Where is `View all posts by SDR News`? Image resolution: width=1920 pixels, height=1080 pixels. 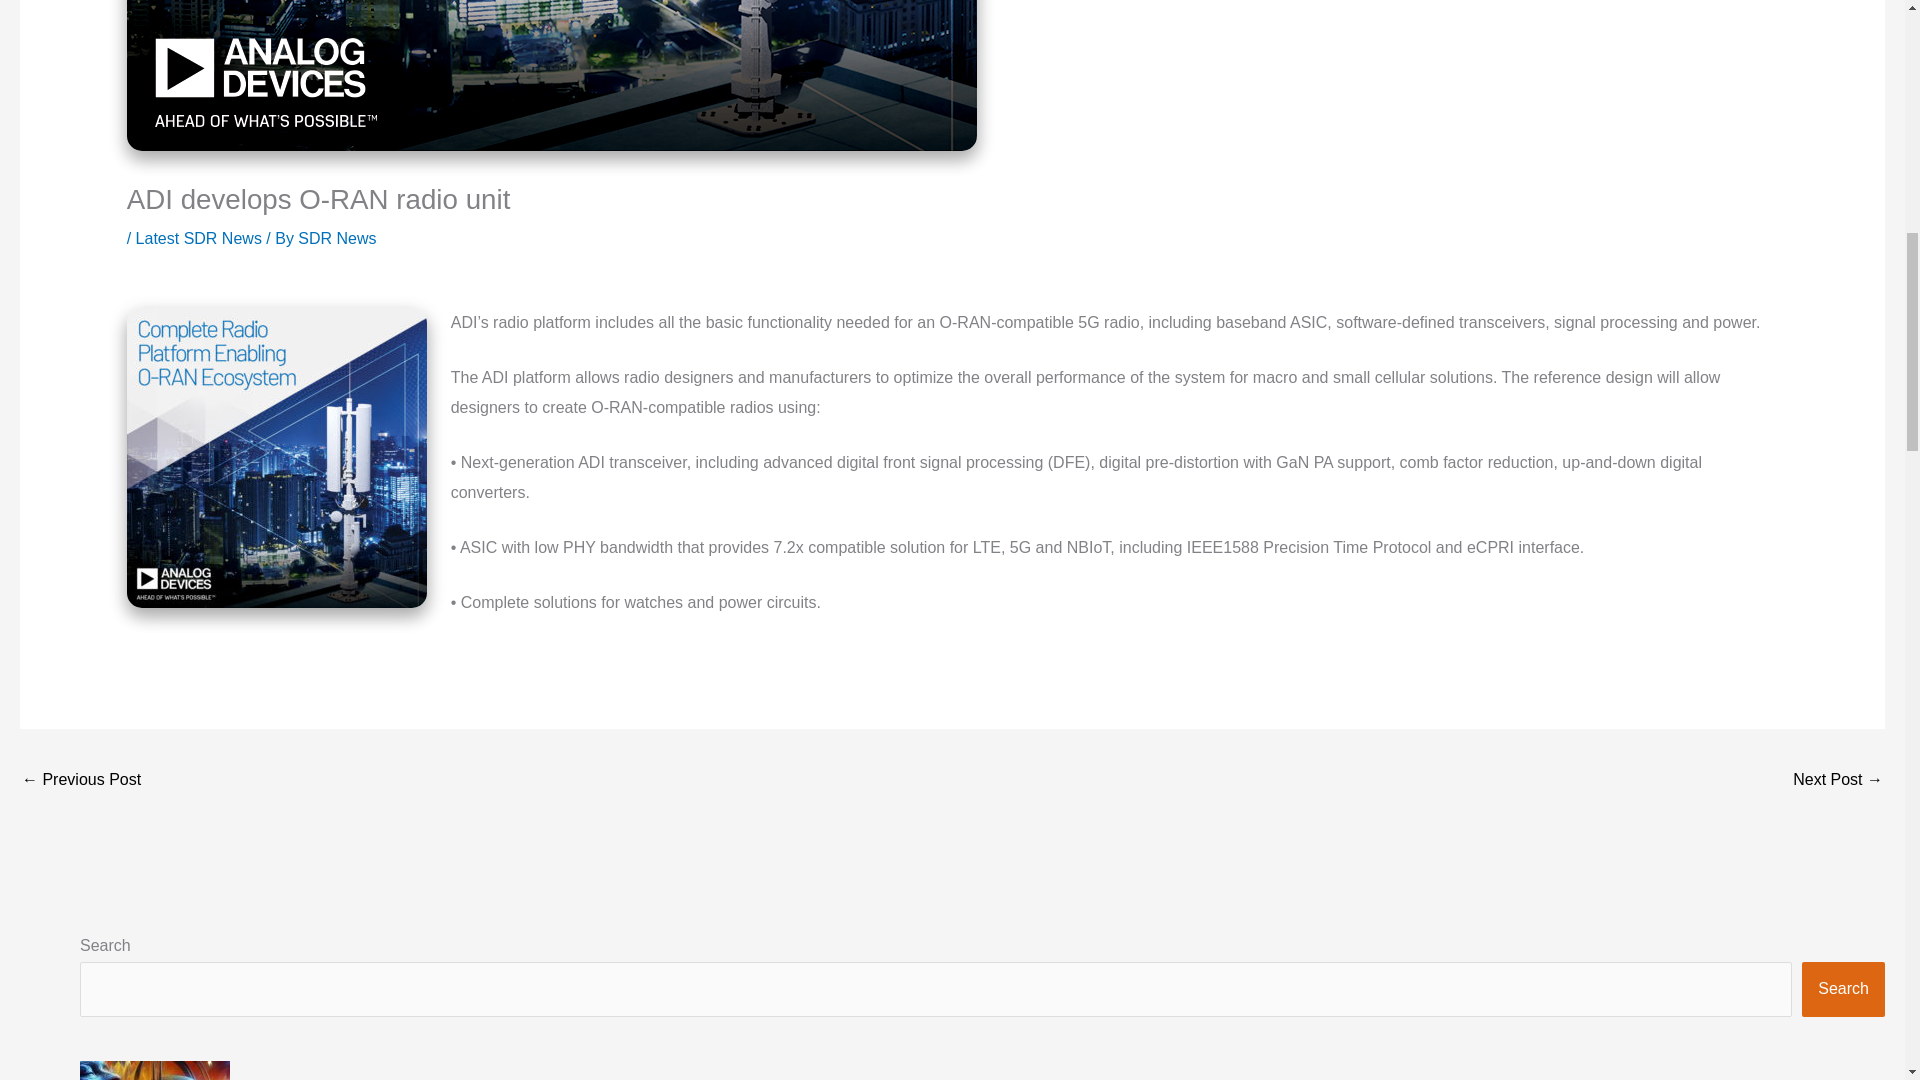
View all posts by SDR News is located at coordinates (336, 238).